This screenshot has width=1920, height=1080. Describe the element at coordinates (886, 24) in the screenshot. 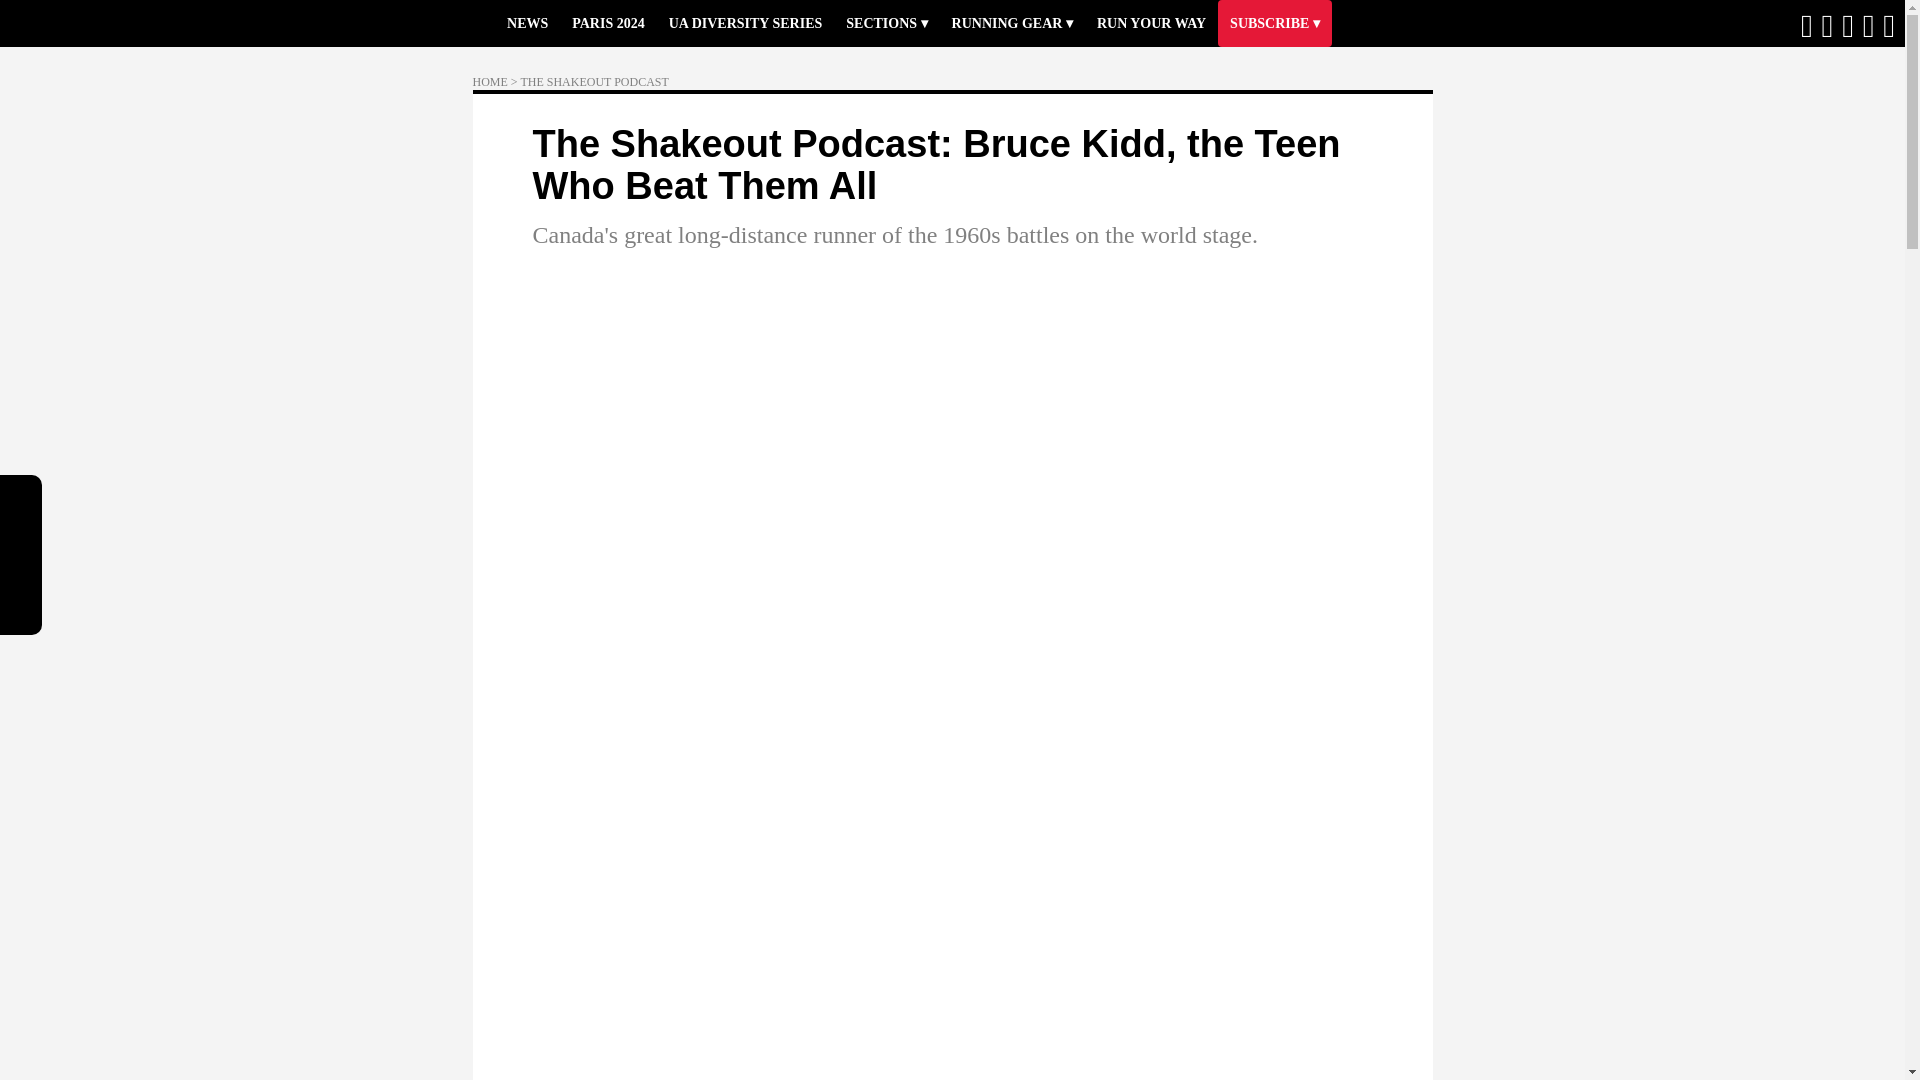

I see `SECTIONS` at that location.